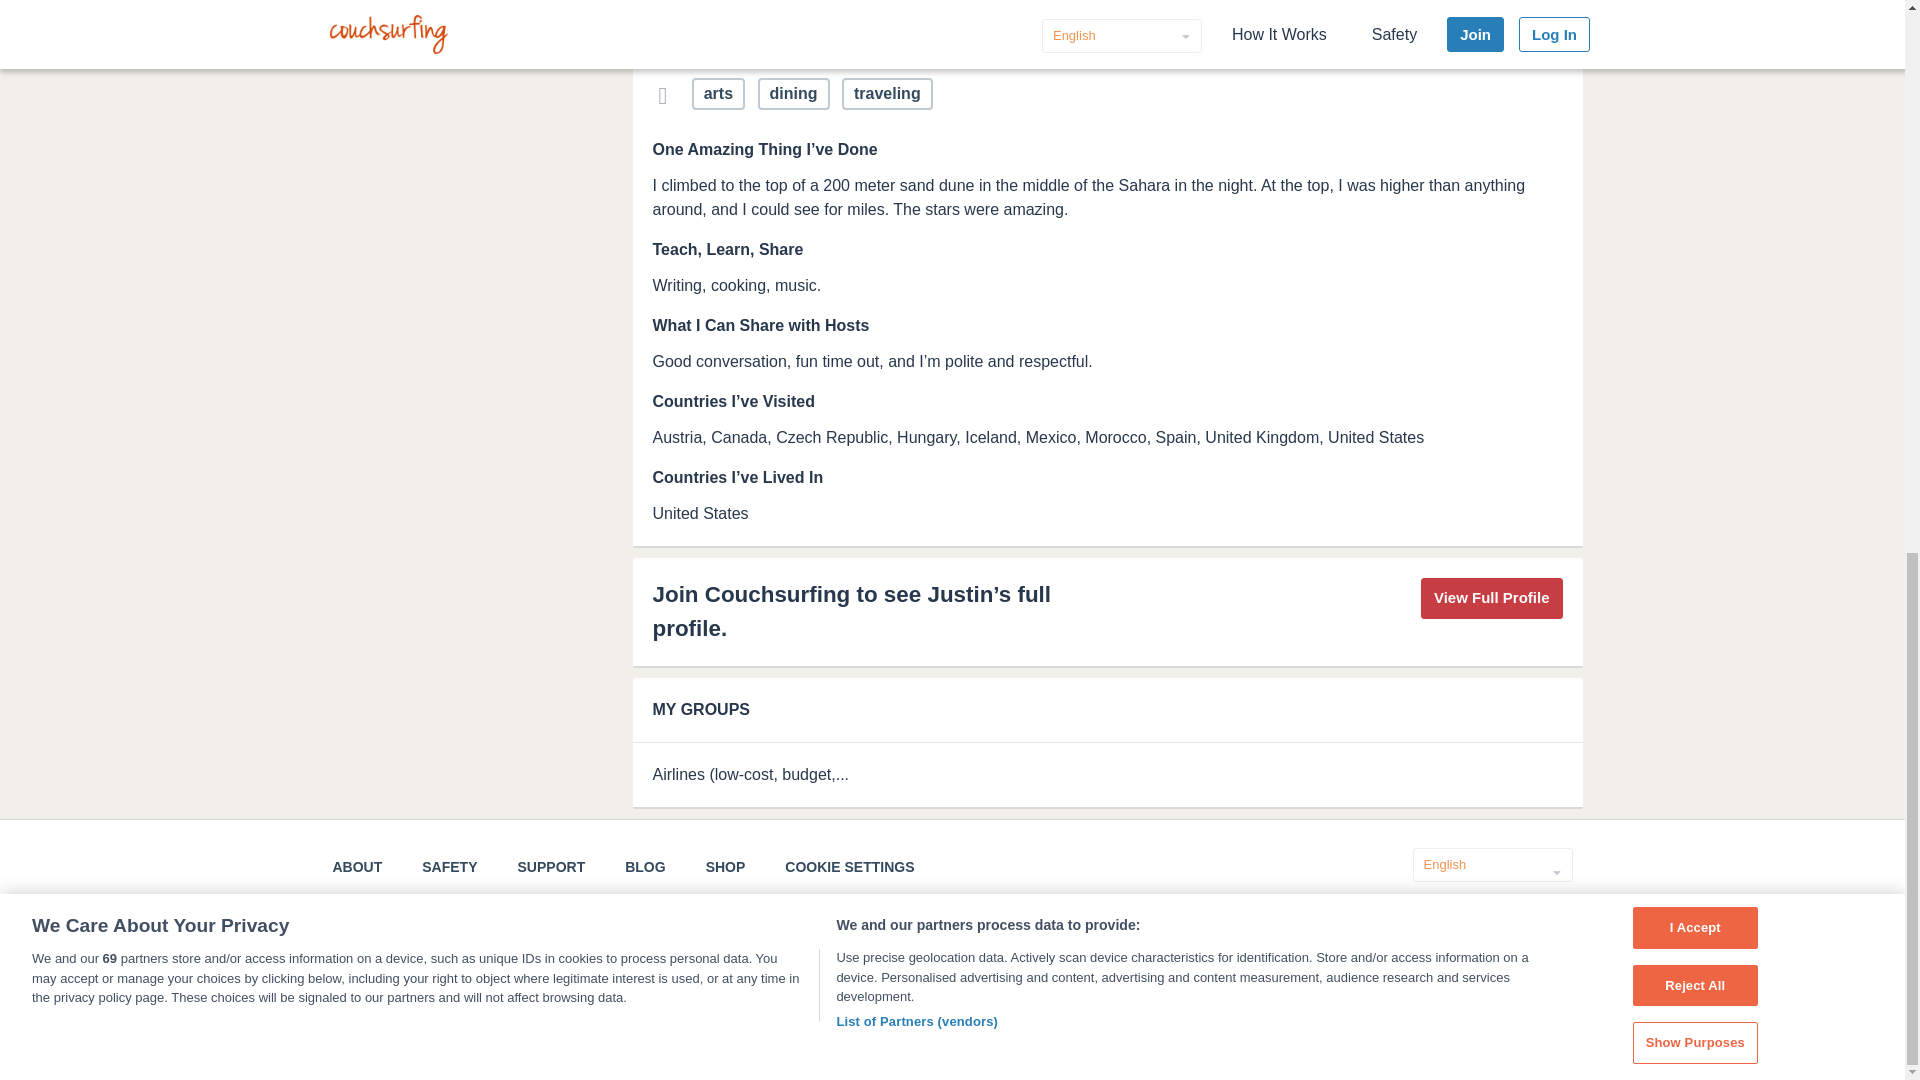 The height and width of the screenshot is (1080, 1920). Describe the element at coordinates (814, 1038) in the screenshot. I see `Sitemap` at that location.